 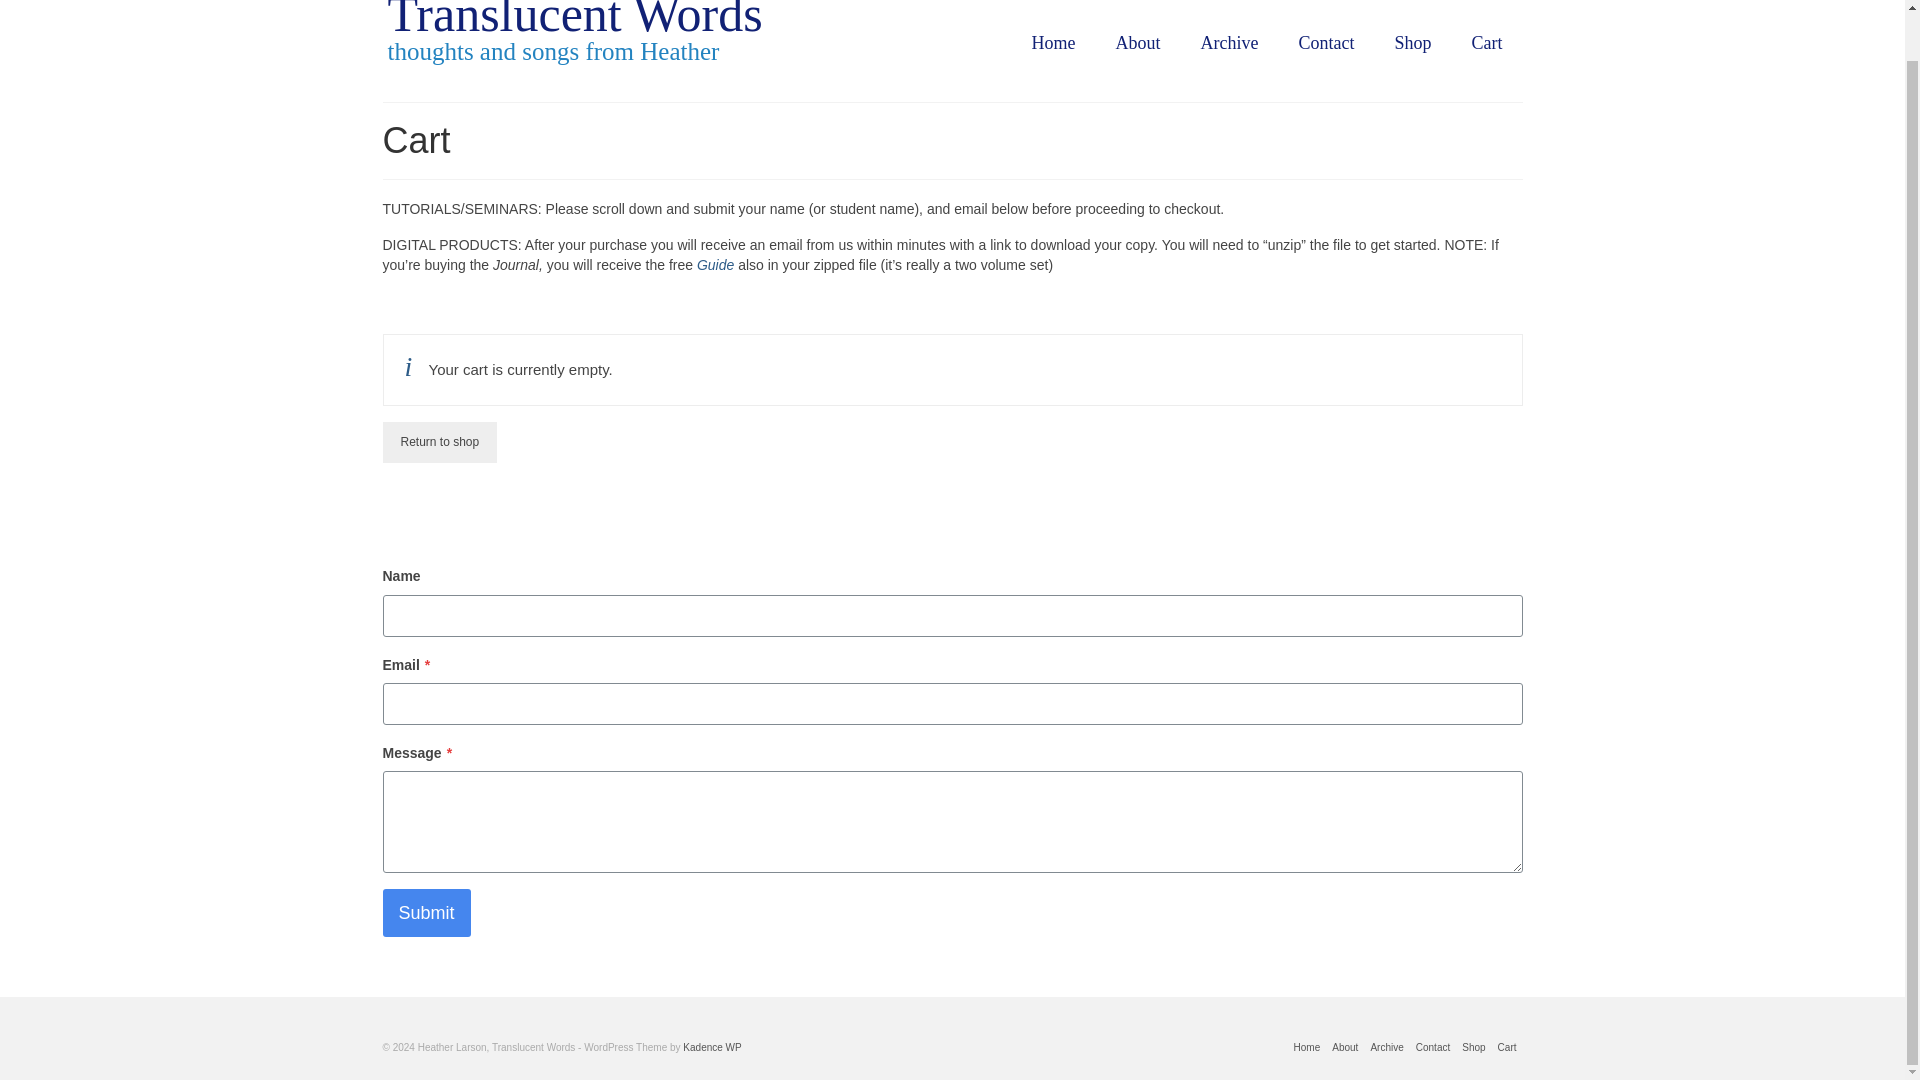 I want to click on Home, so click(x=1307, y=1048).